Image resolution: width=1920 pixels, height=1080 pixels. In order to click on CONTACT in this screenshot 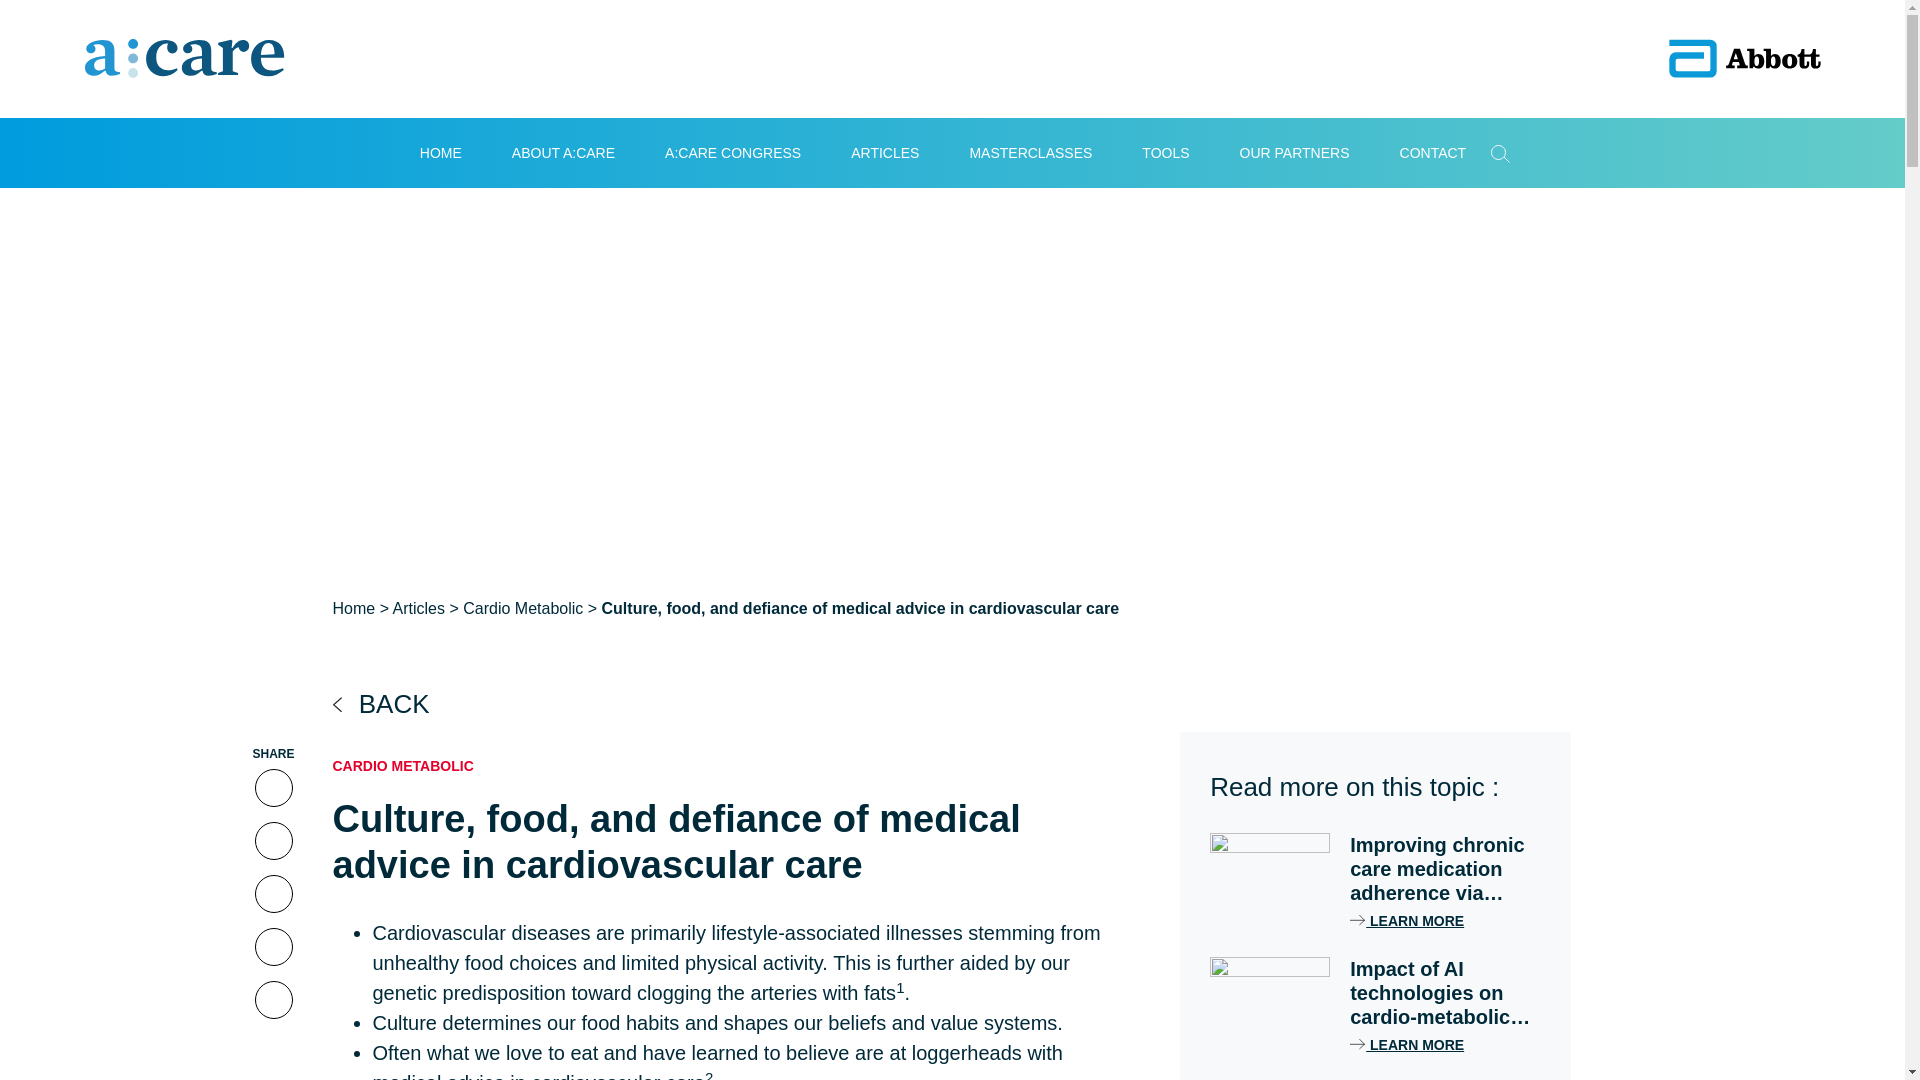, I will do `click(1432, 152)`.